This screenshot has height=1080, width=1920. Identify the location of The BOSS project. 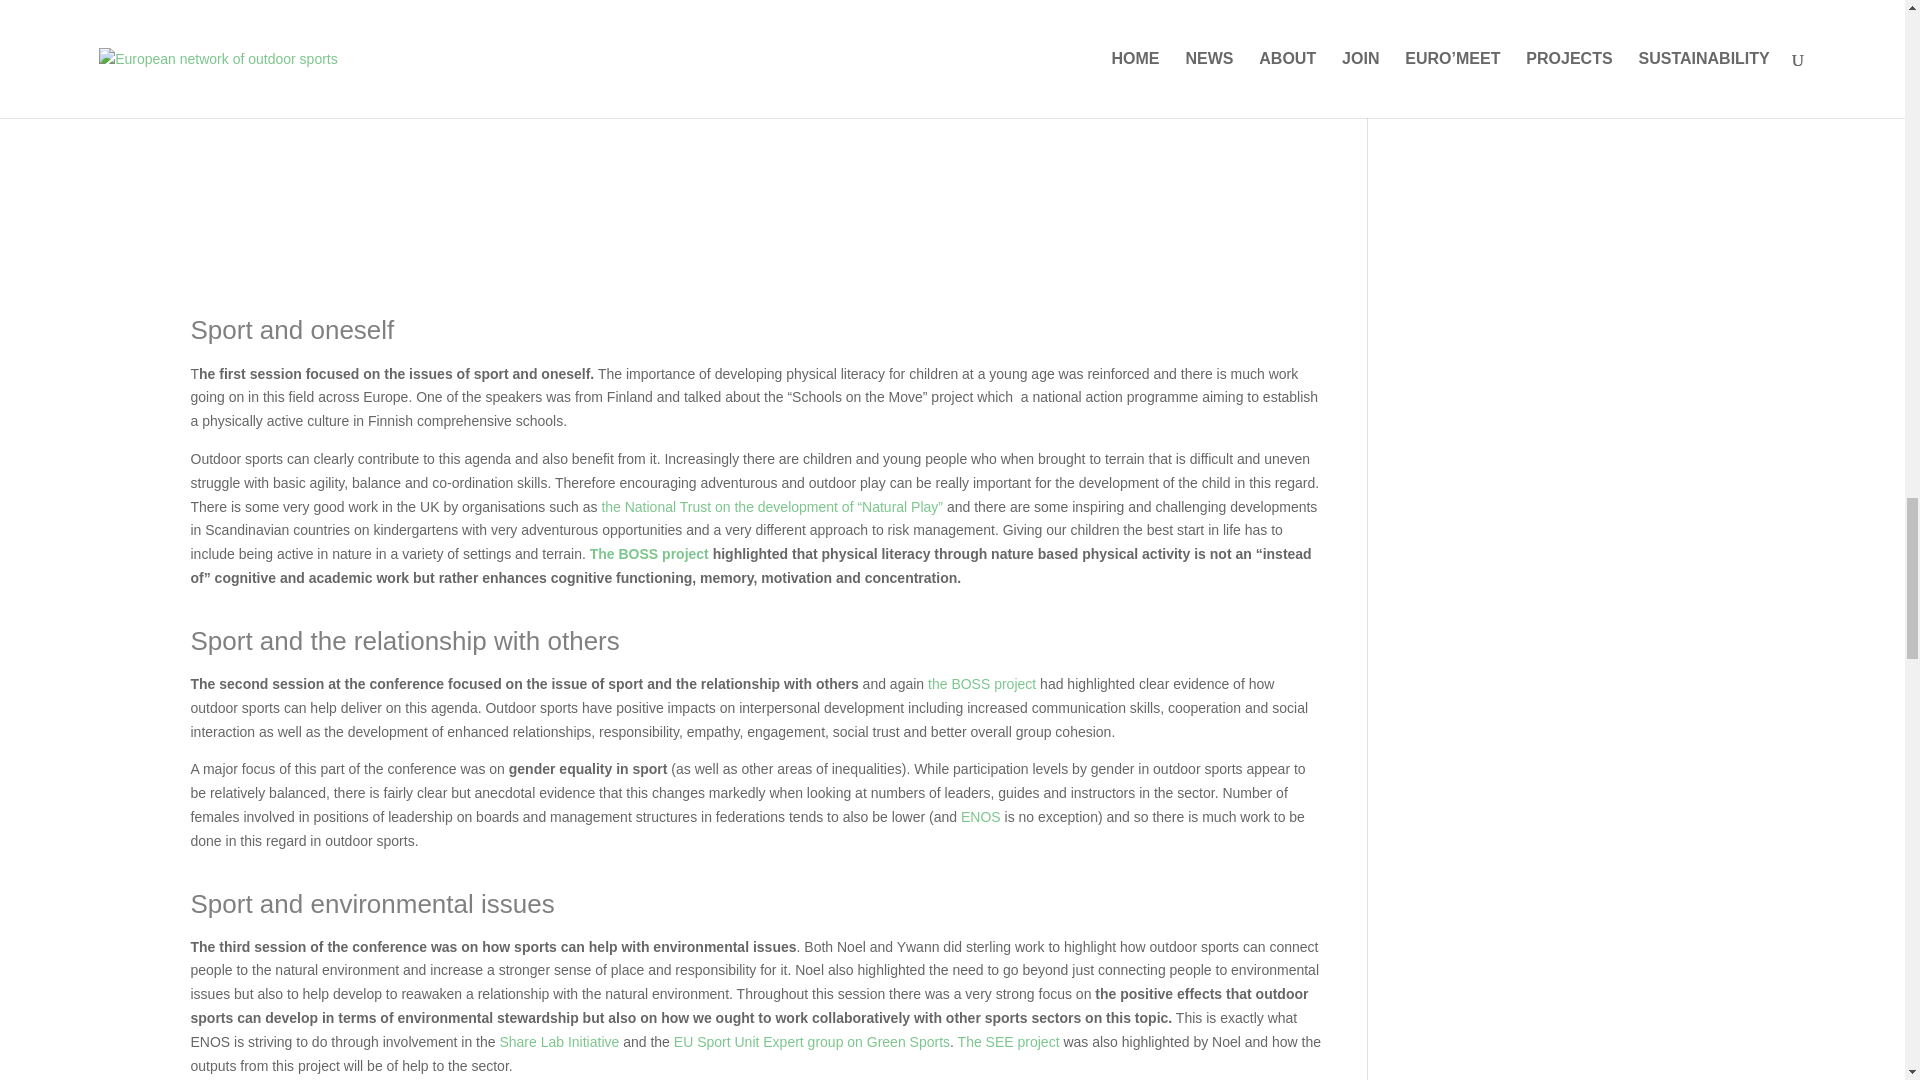
(648, 554).